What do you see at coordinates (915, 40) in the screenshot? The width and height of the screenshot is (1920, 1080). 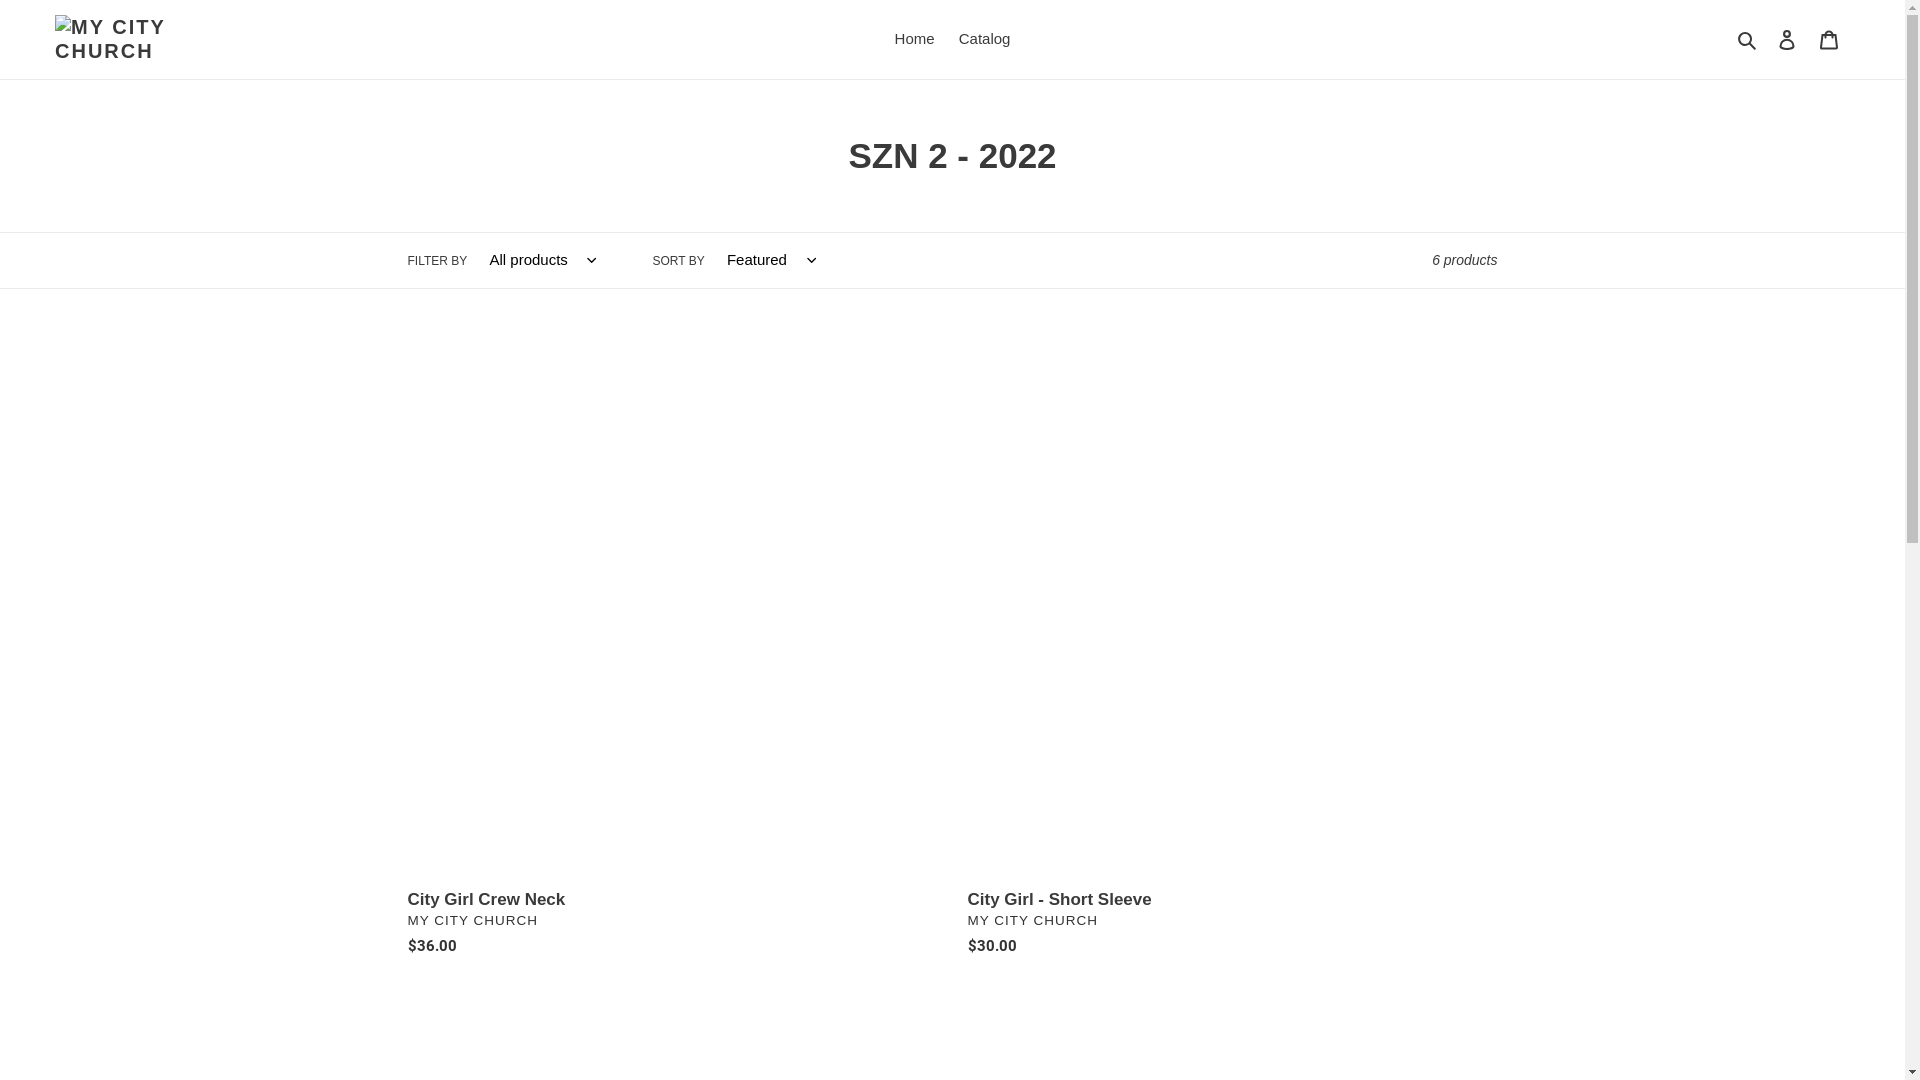 I see `Home` at bounding box center [915, 40].